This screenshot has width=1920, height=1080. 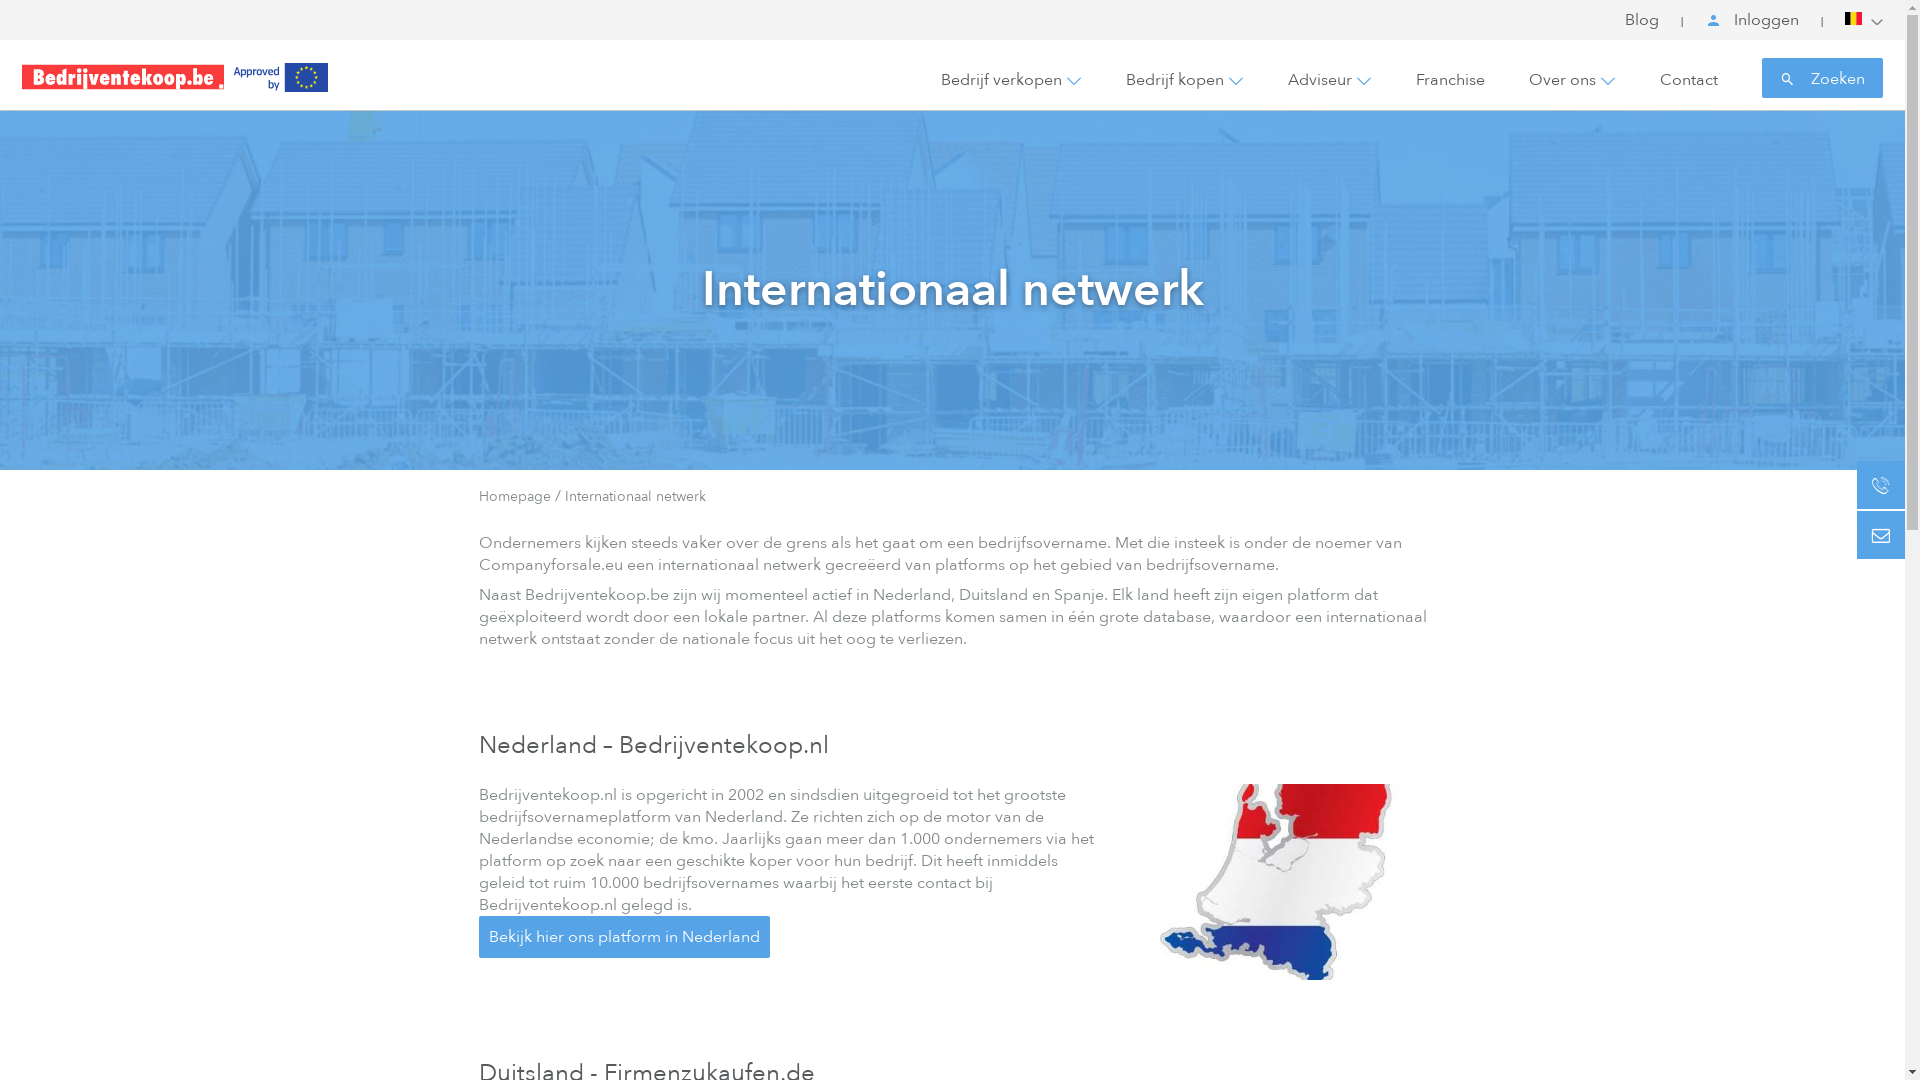 What do you see at coordinates (1175, 80) in the screenshot?
I see `Bedrijf kopen` at bounding box center [1175, 80].